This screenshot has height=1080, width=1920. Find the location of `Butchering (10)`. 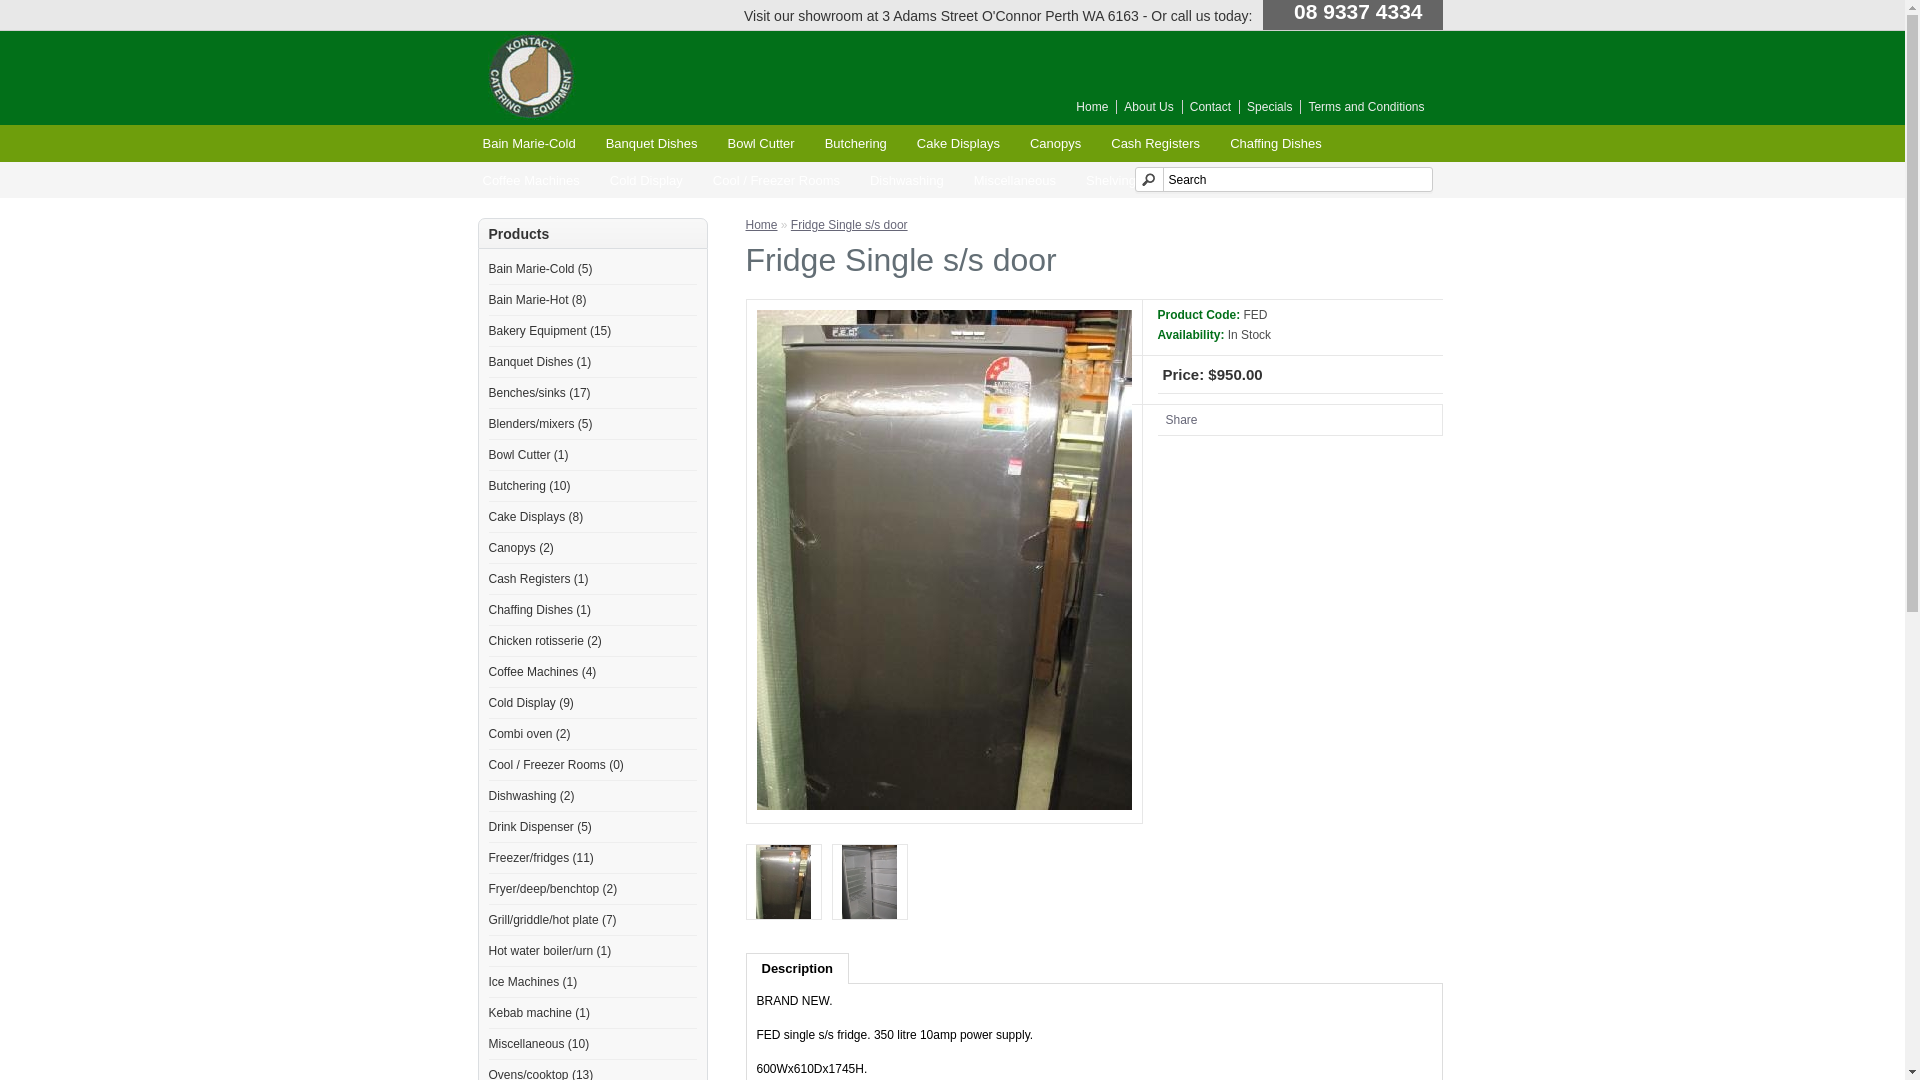

Butchering (10) is located at coordinates (529, 486).